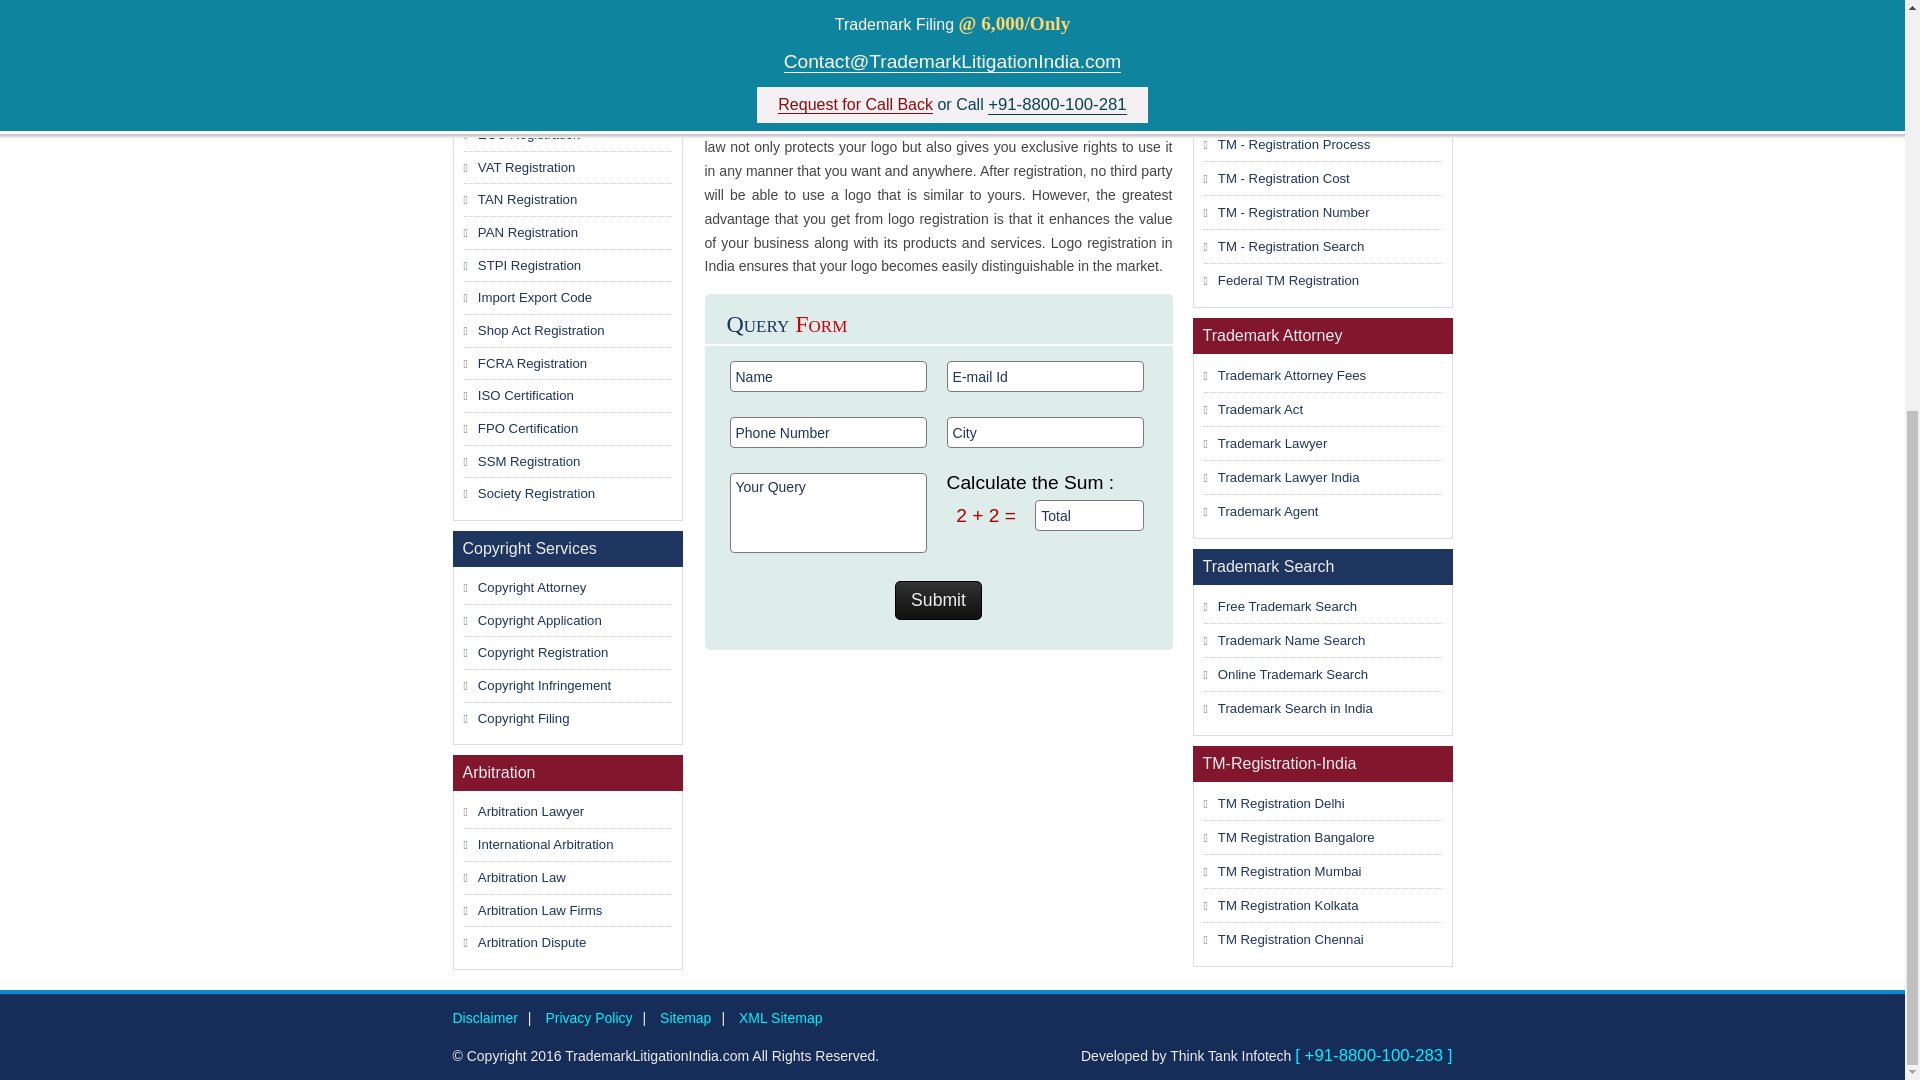  Describe the element at coordinates (828, 376) in the screenshot. I see `Name` at that location.